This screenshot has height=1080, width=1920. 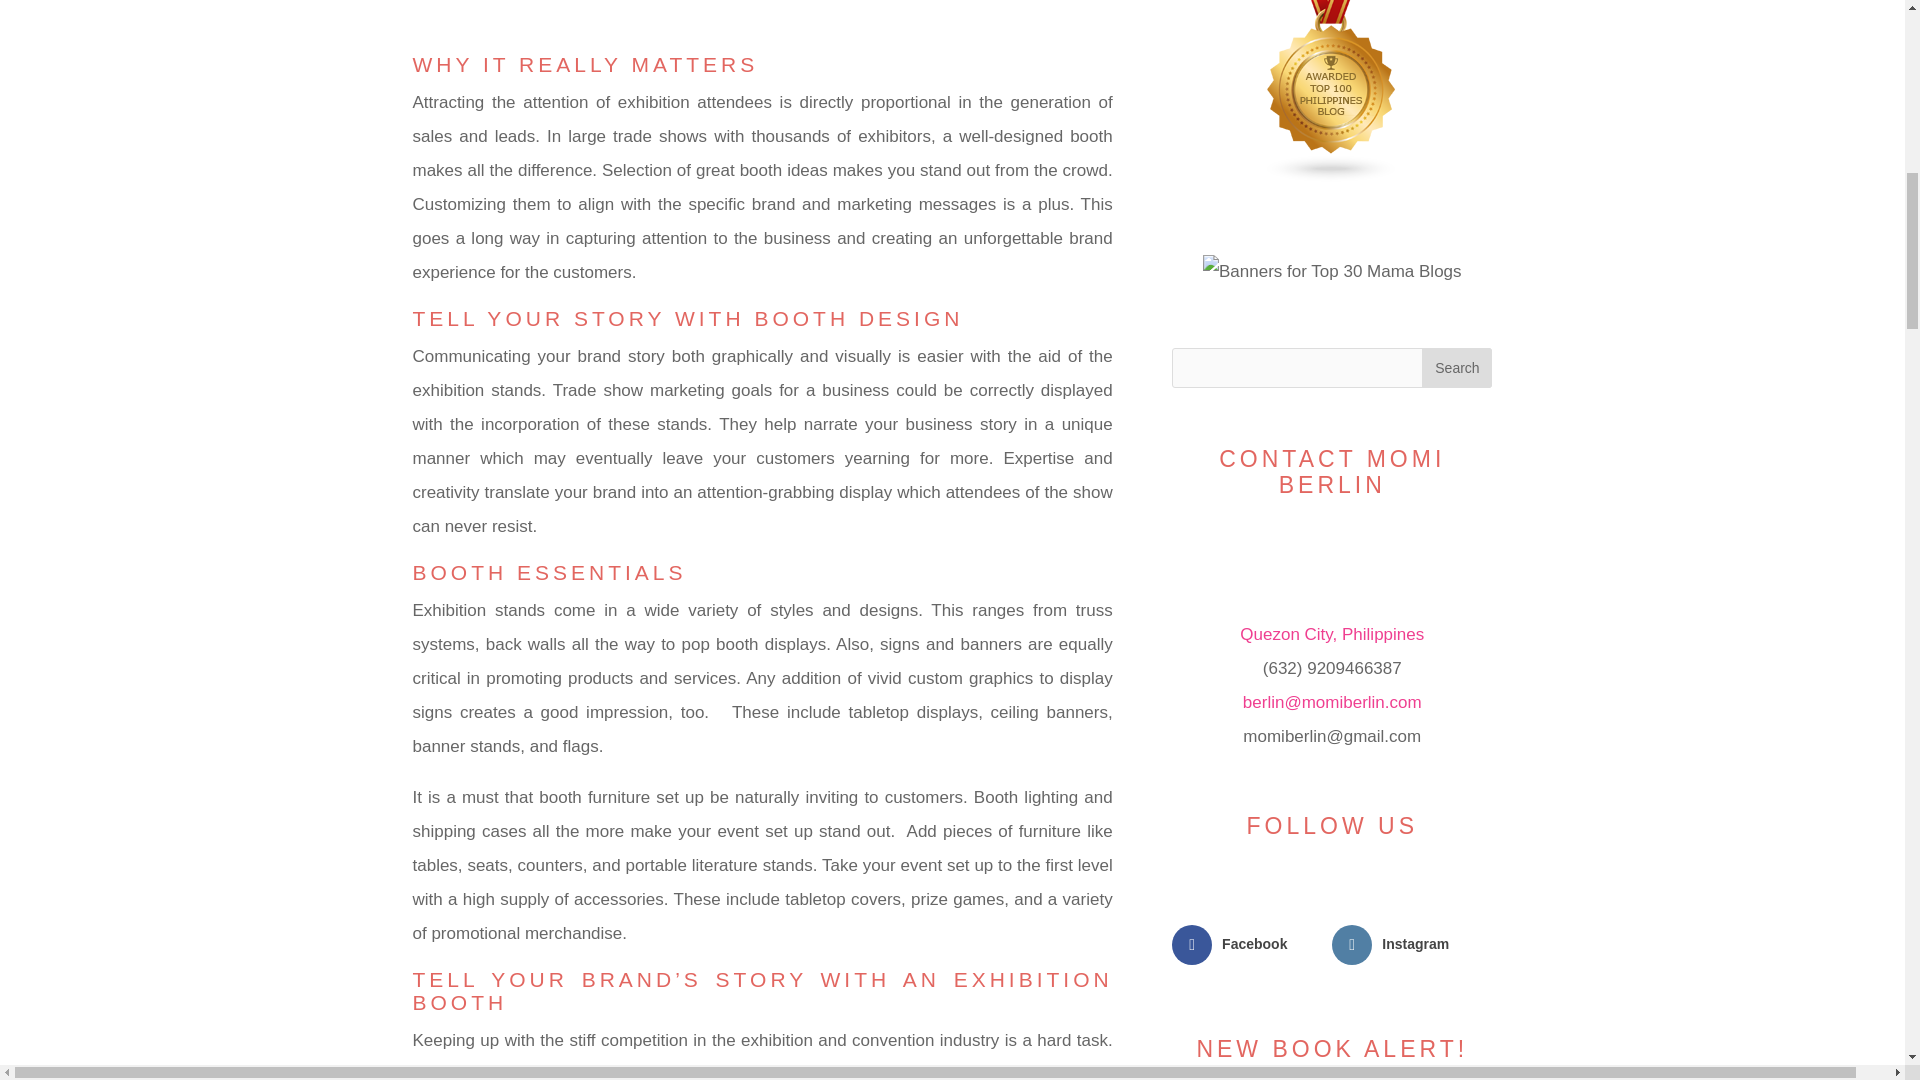 I want to click on Banners for Top 30 Mama Blogs, so click(x=1332, y=271).